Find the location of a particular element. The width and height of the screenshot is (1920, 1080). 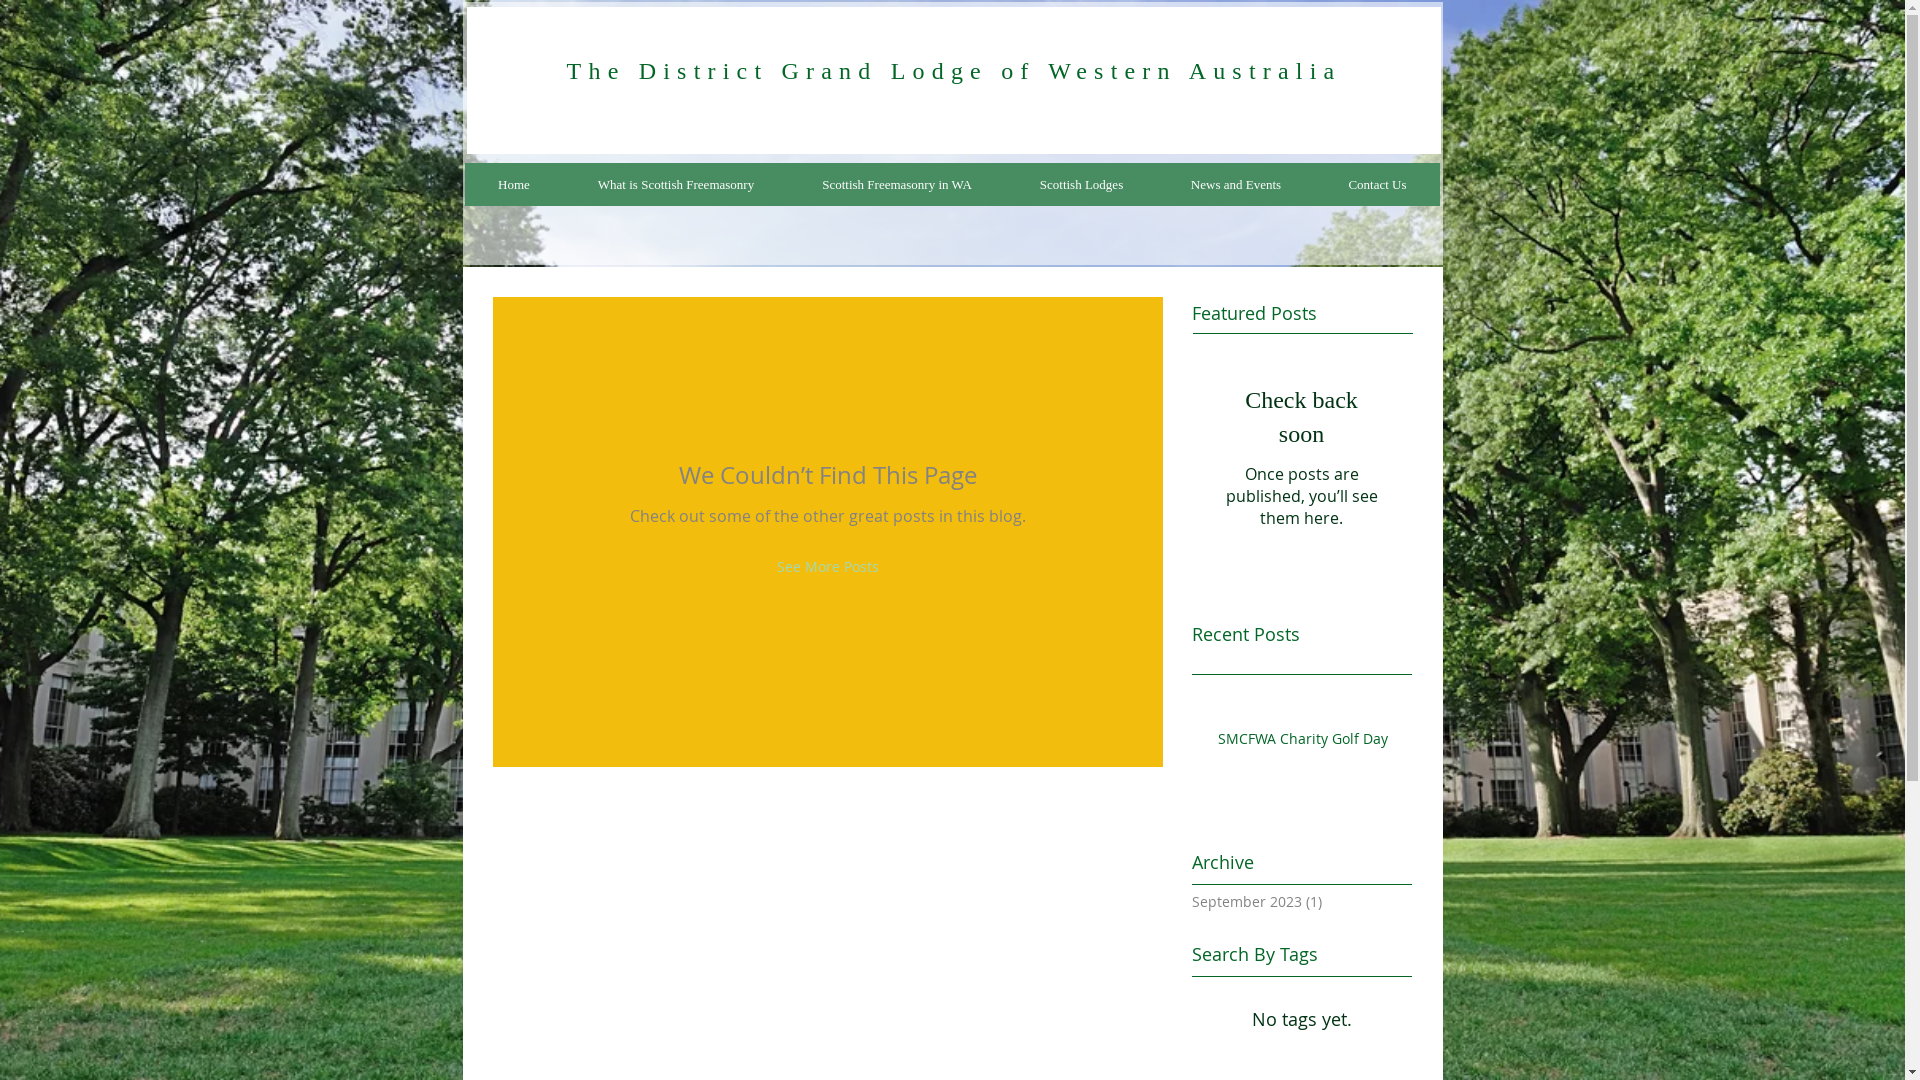

September 2023 (1) is located at coordinates (1297, 902).